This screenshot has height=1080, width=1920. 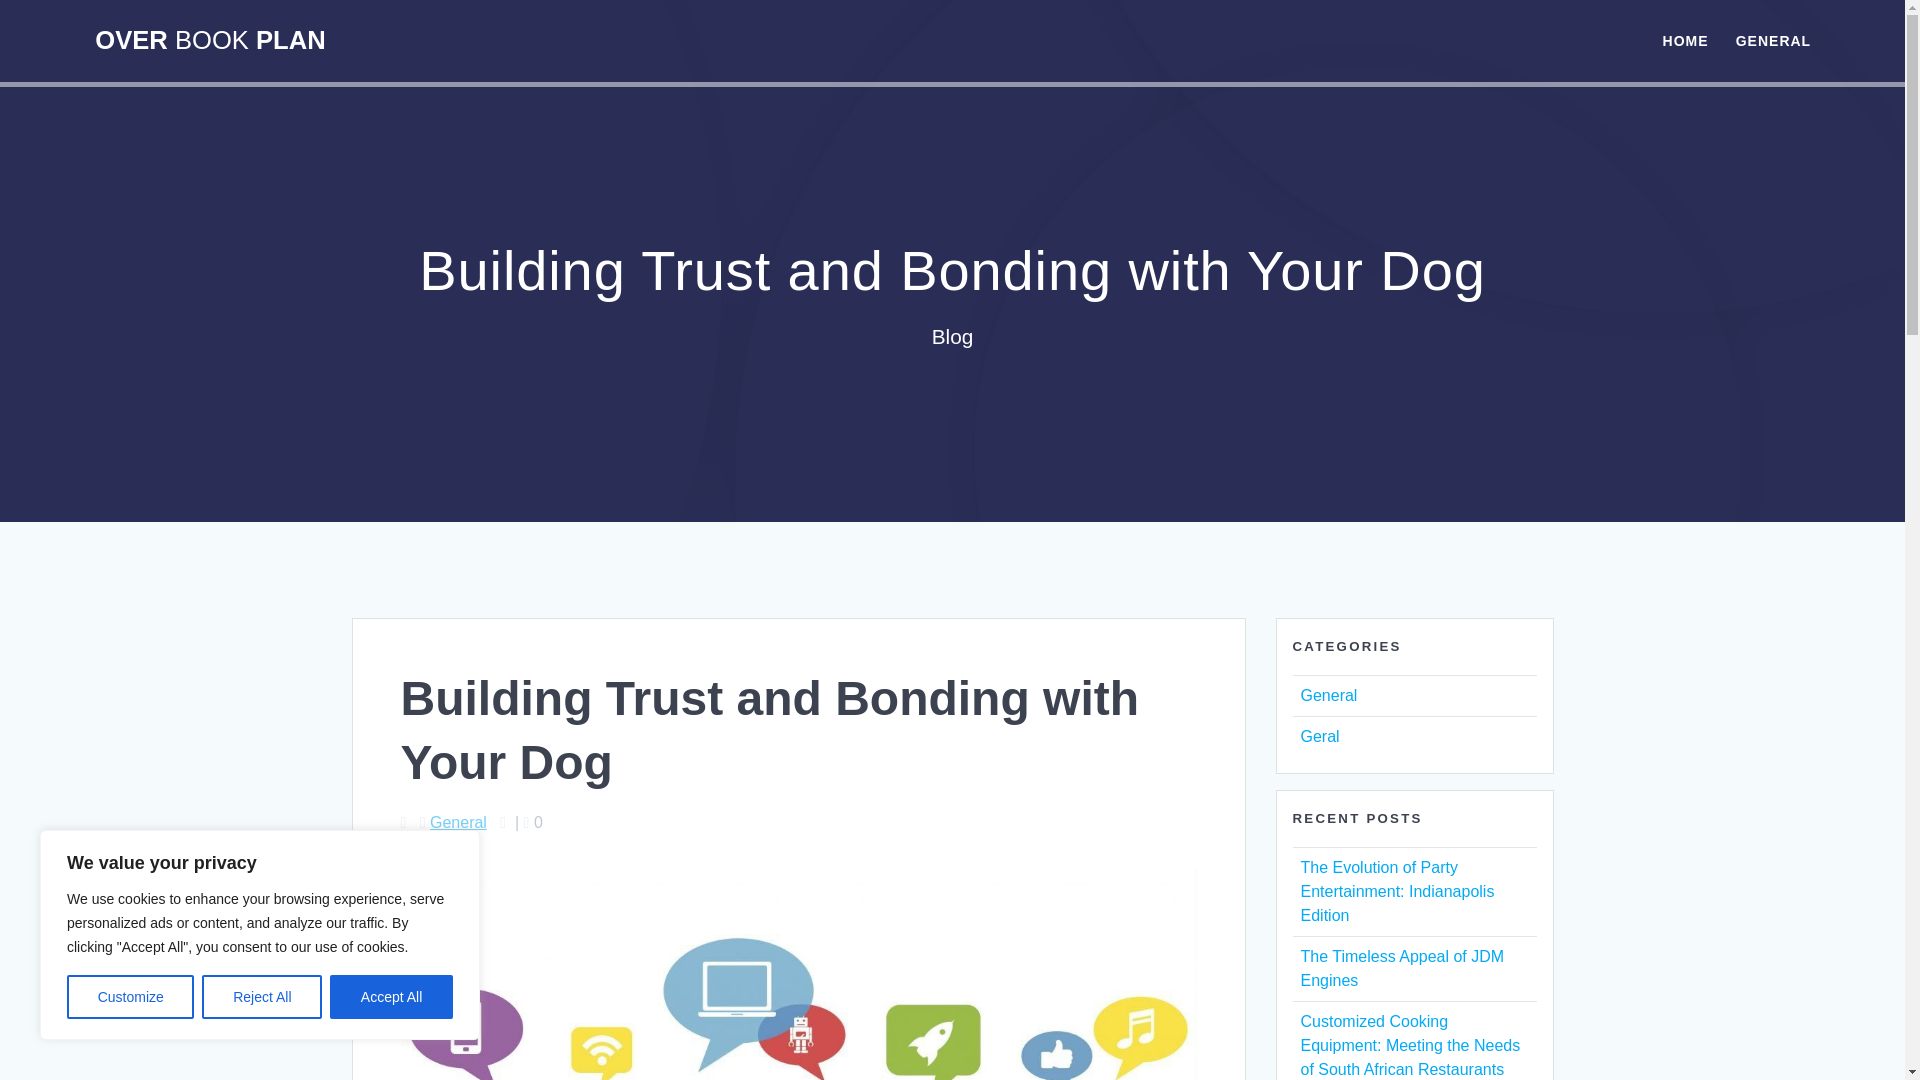 I want to click on GENERAL, so click(x=1772, y=40).